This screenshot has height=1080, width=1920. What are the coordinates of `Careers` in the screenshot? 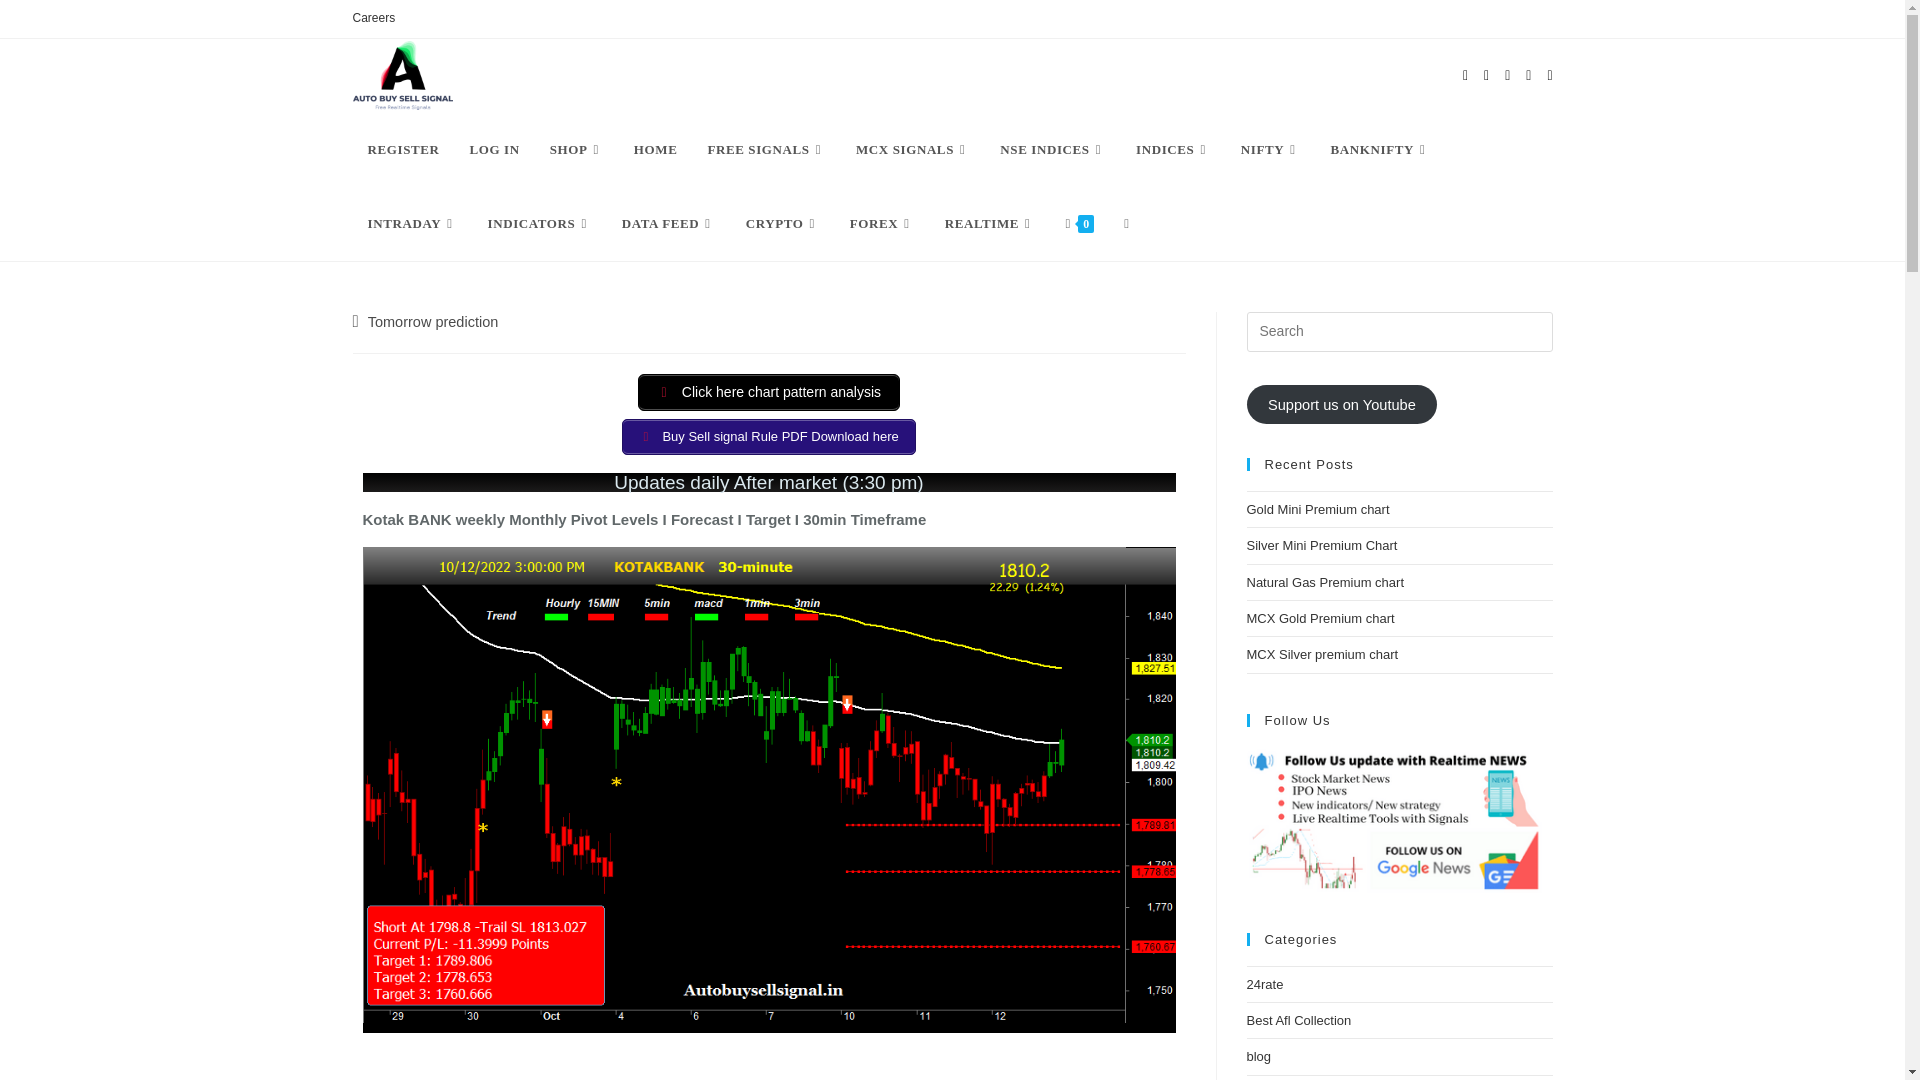 It's located at (373, 18).